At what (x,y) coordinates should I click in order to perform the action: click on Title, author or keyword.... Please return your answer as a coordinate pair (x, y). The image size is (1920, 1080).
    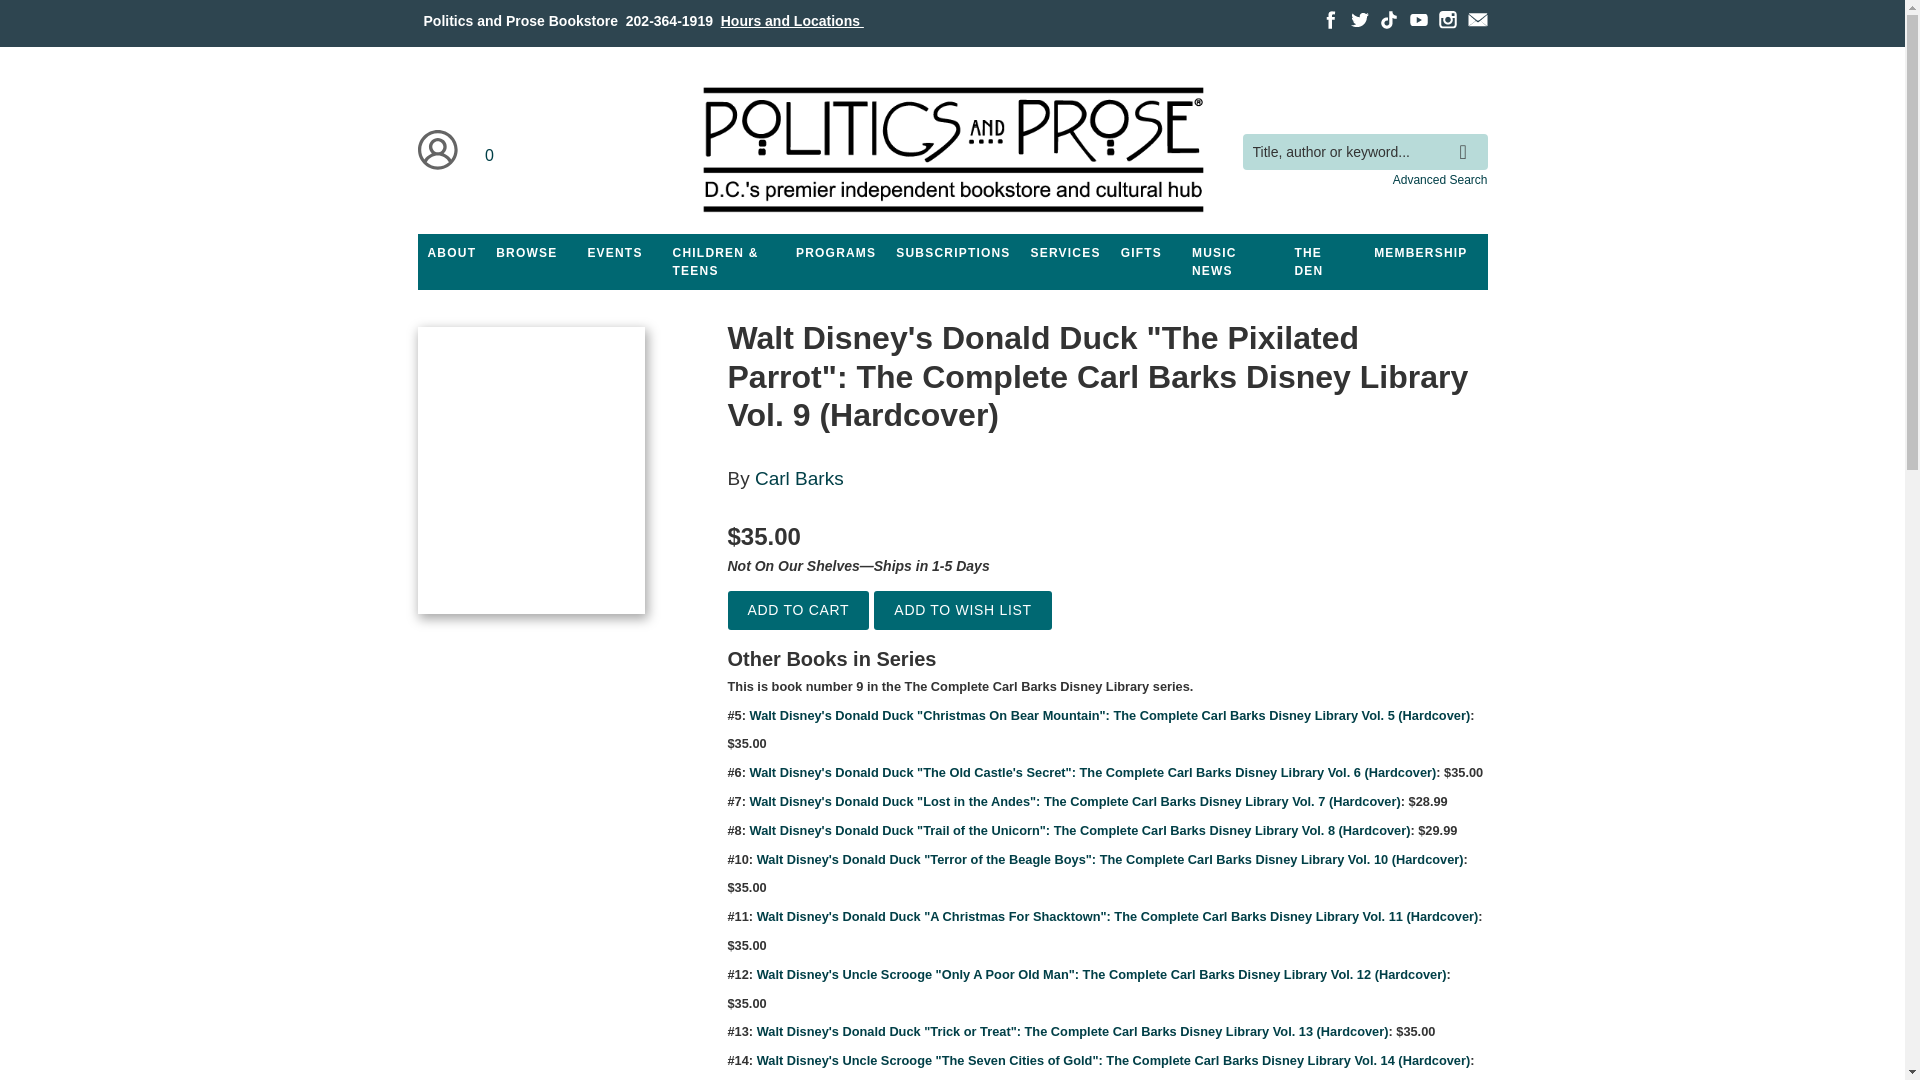
    Looking at the image, I should click on (1364, 152).